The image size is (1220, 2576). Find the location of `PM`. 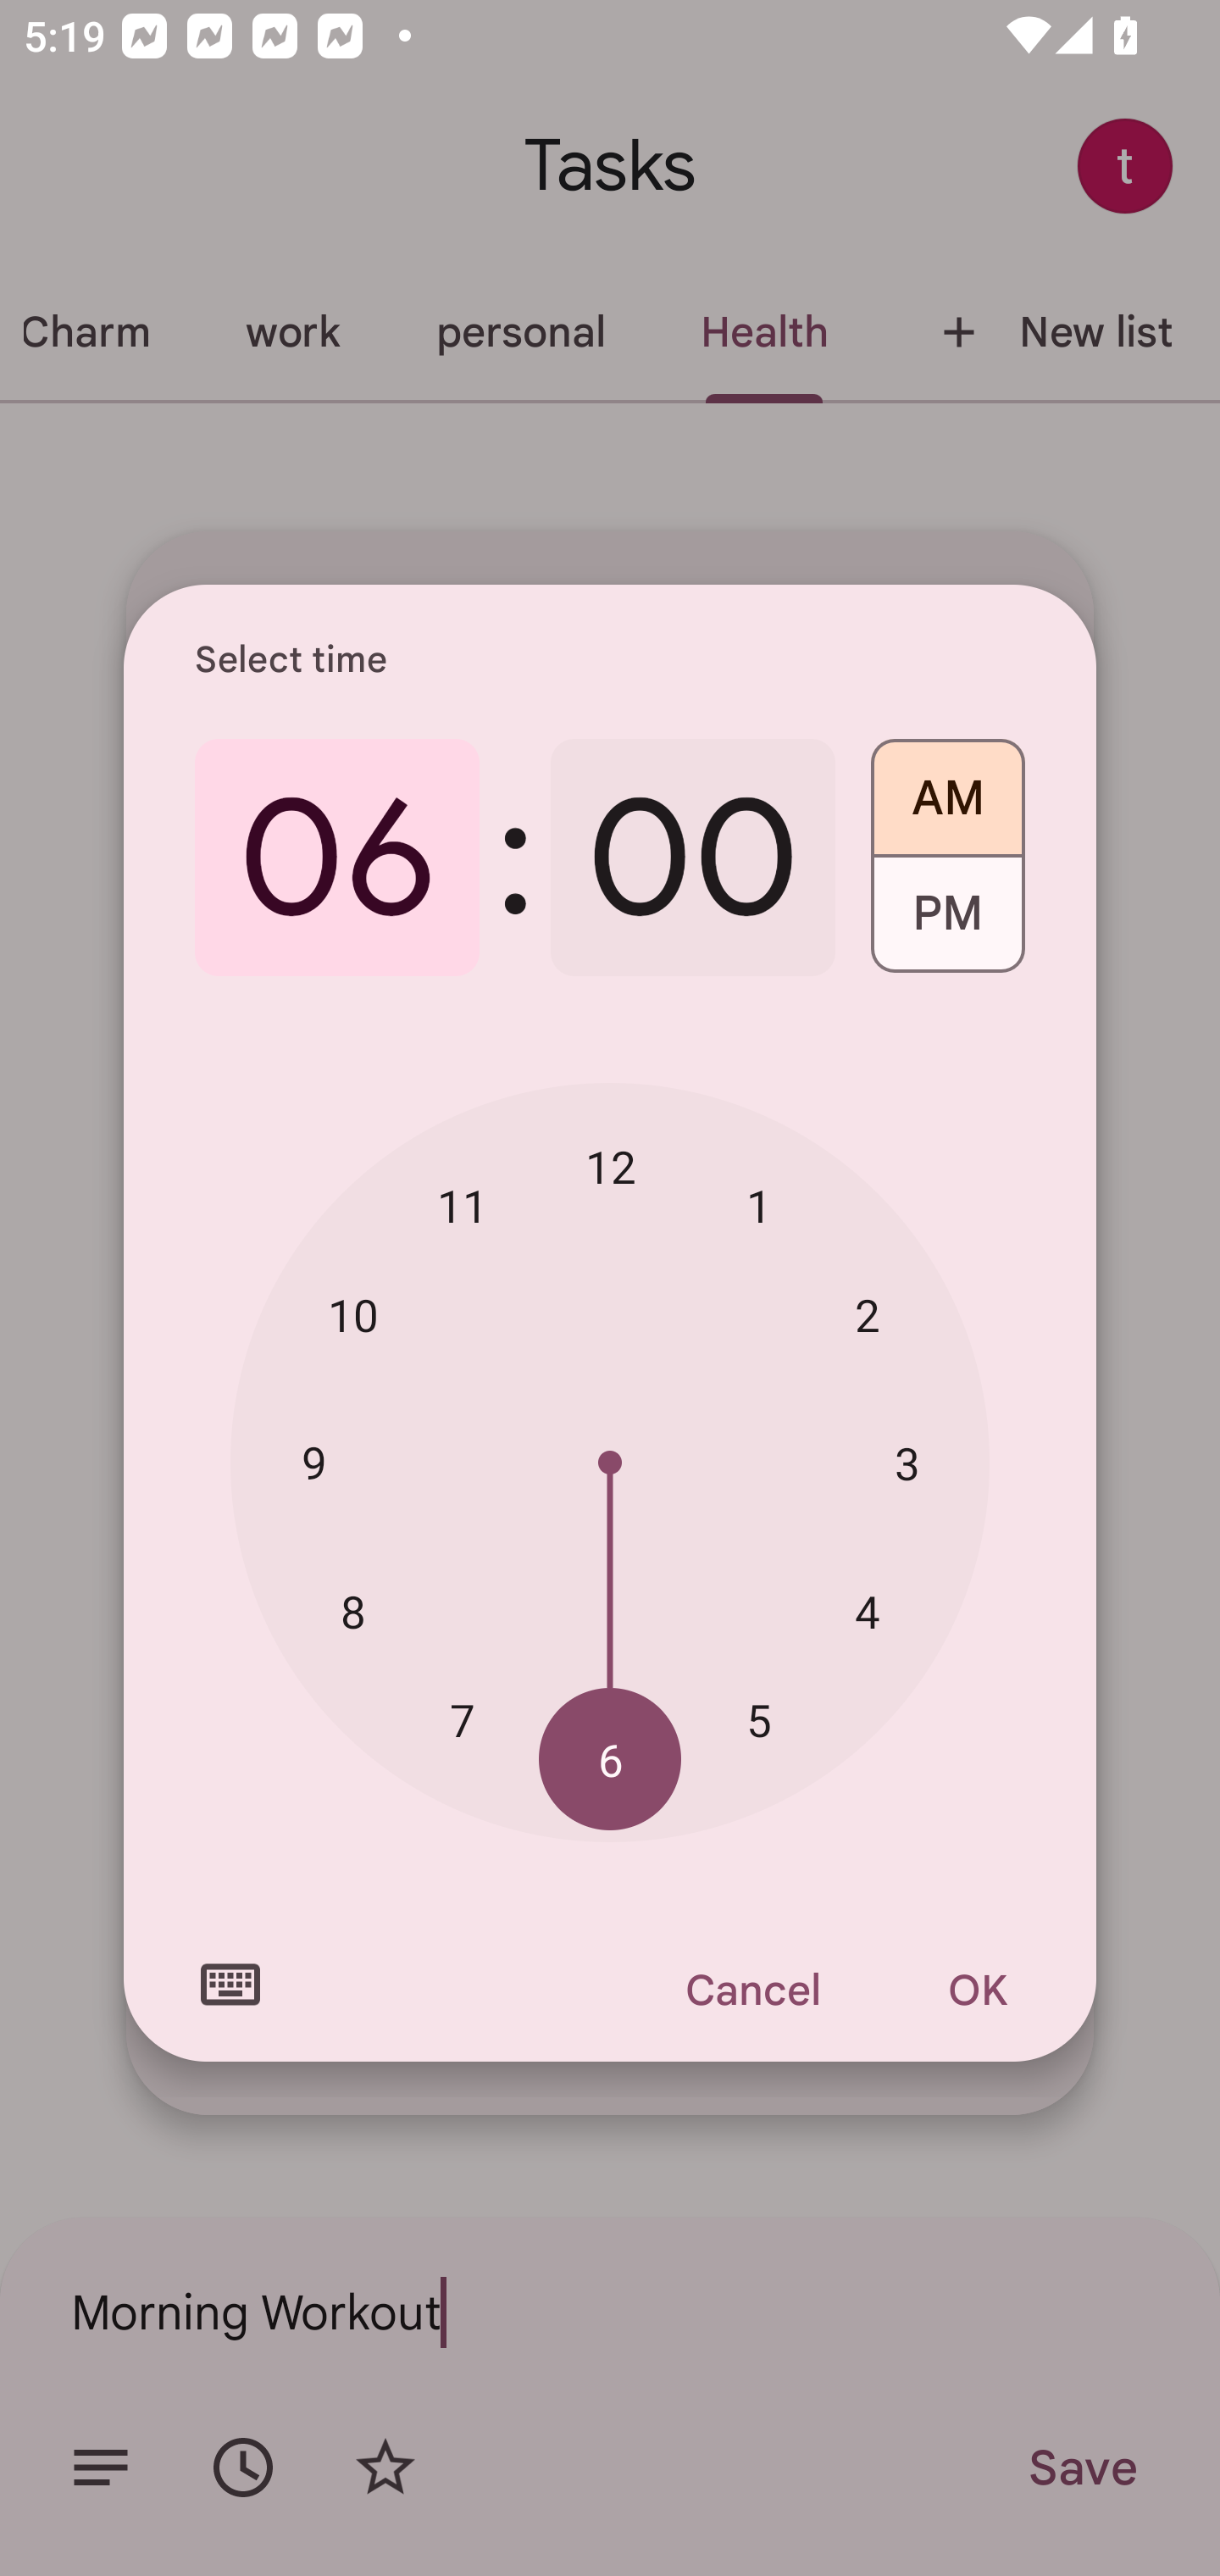

PM is located at coordinates (947, 925).